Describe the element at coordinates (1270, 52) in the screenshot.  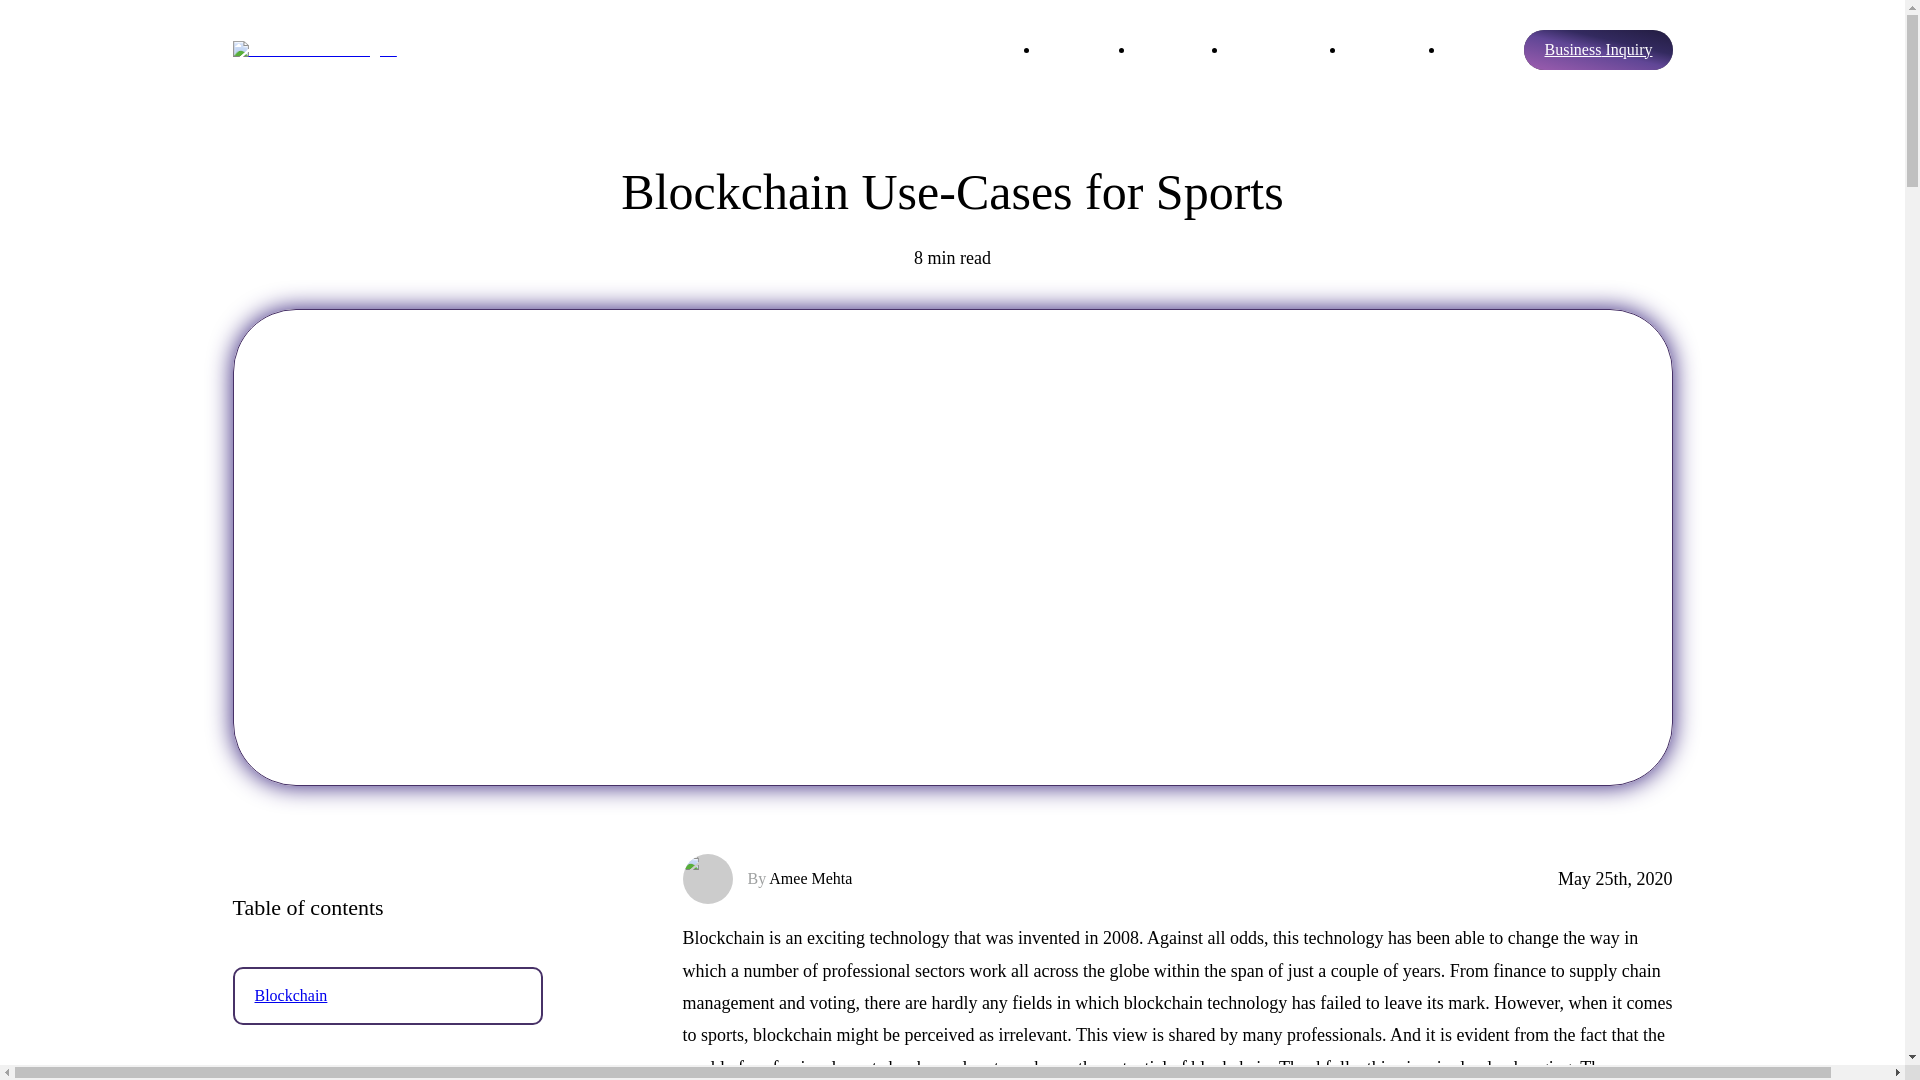
I see `Our Products` at that location.